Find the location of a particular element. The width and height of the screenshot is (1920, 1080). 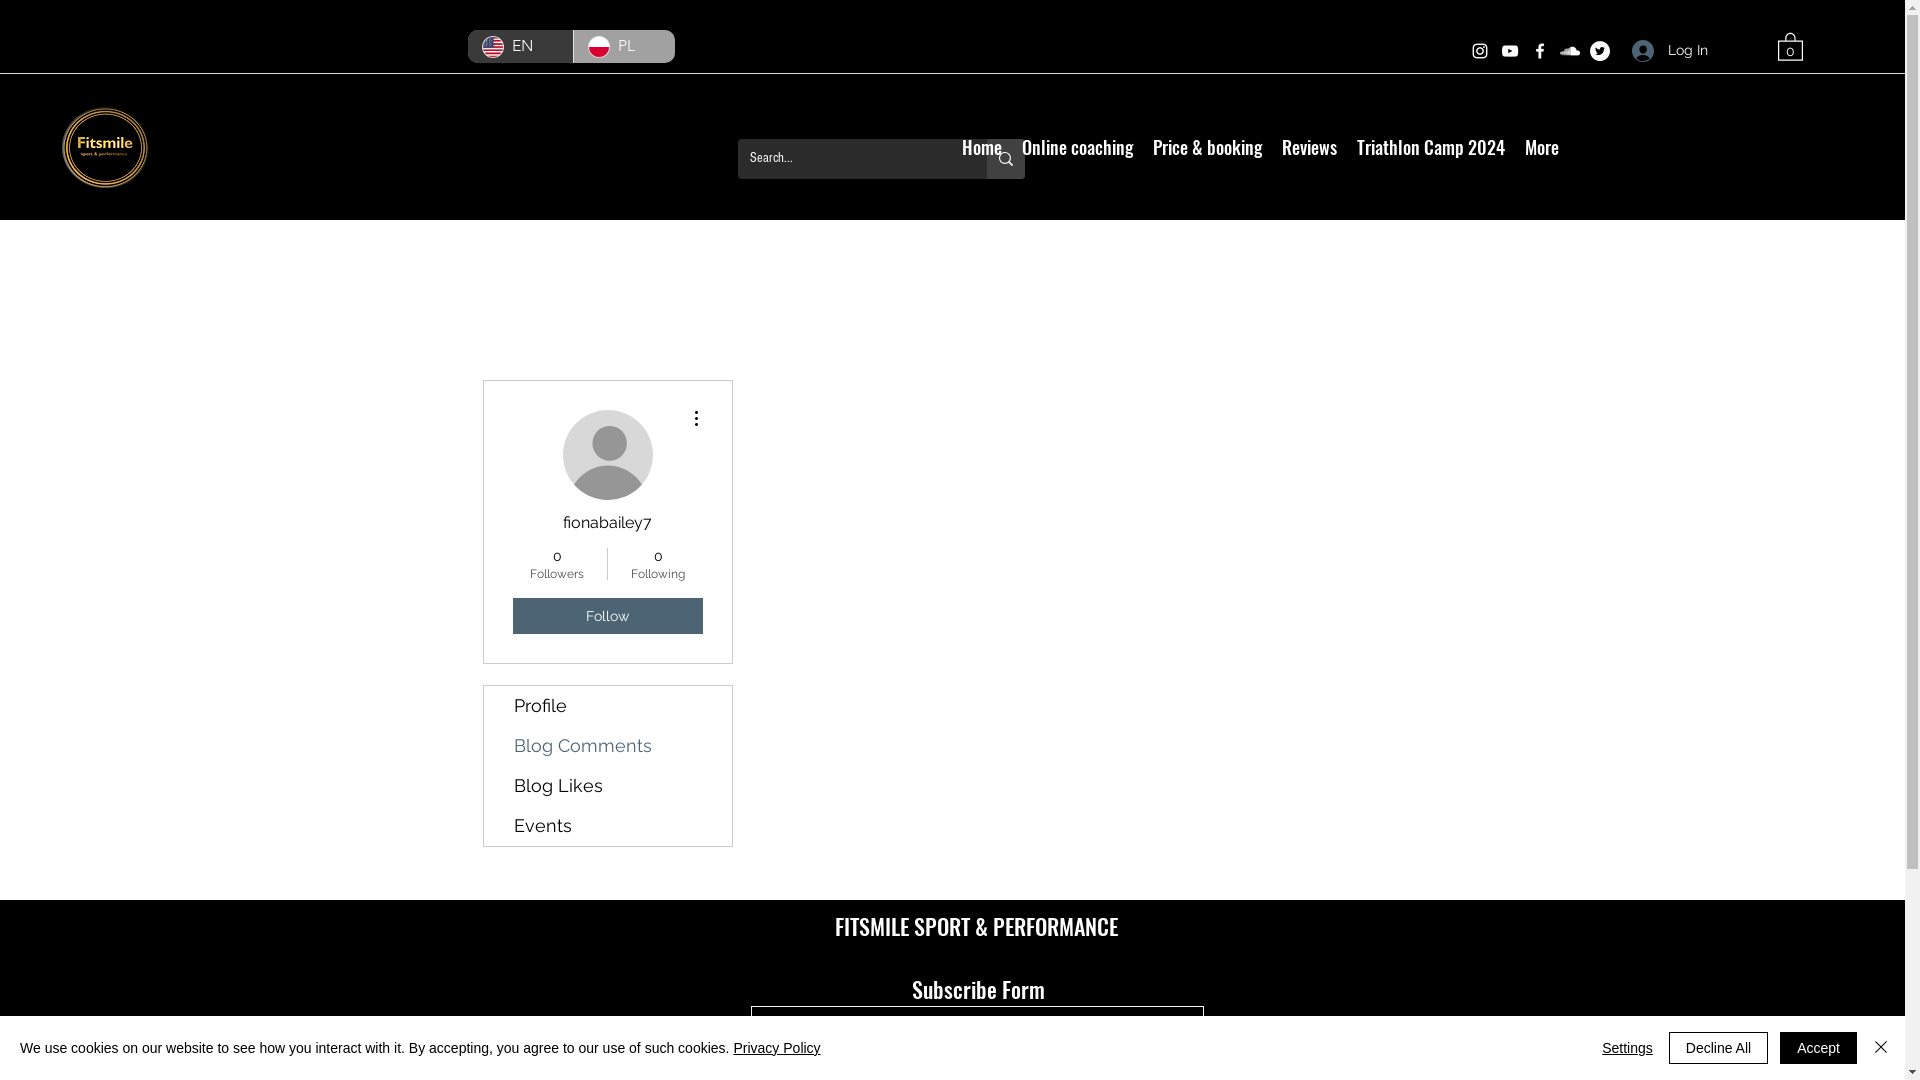

Home is located at coordinates (982, 147).